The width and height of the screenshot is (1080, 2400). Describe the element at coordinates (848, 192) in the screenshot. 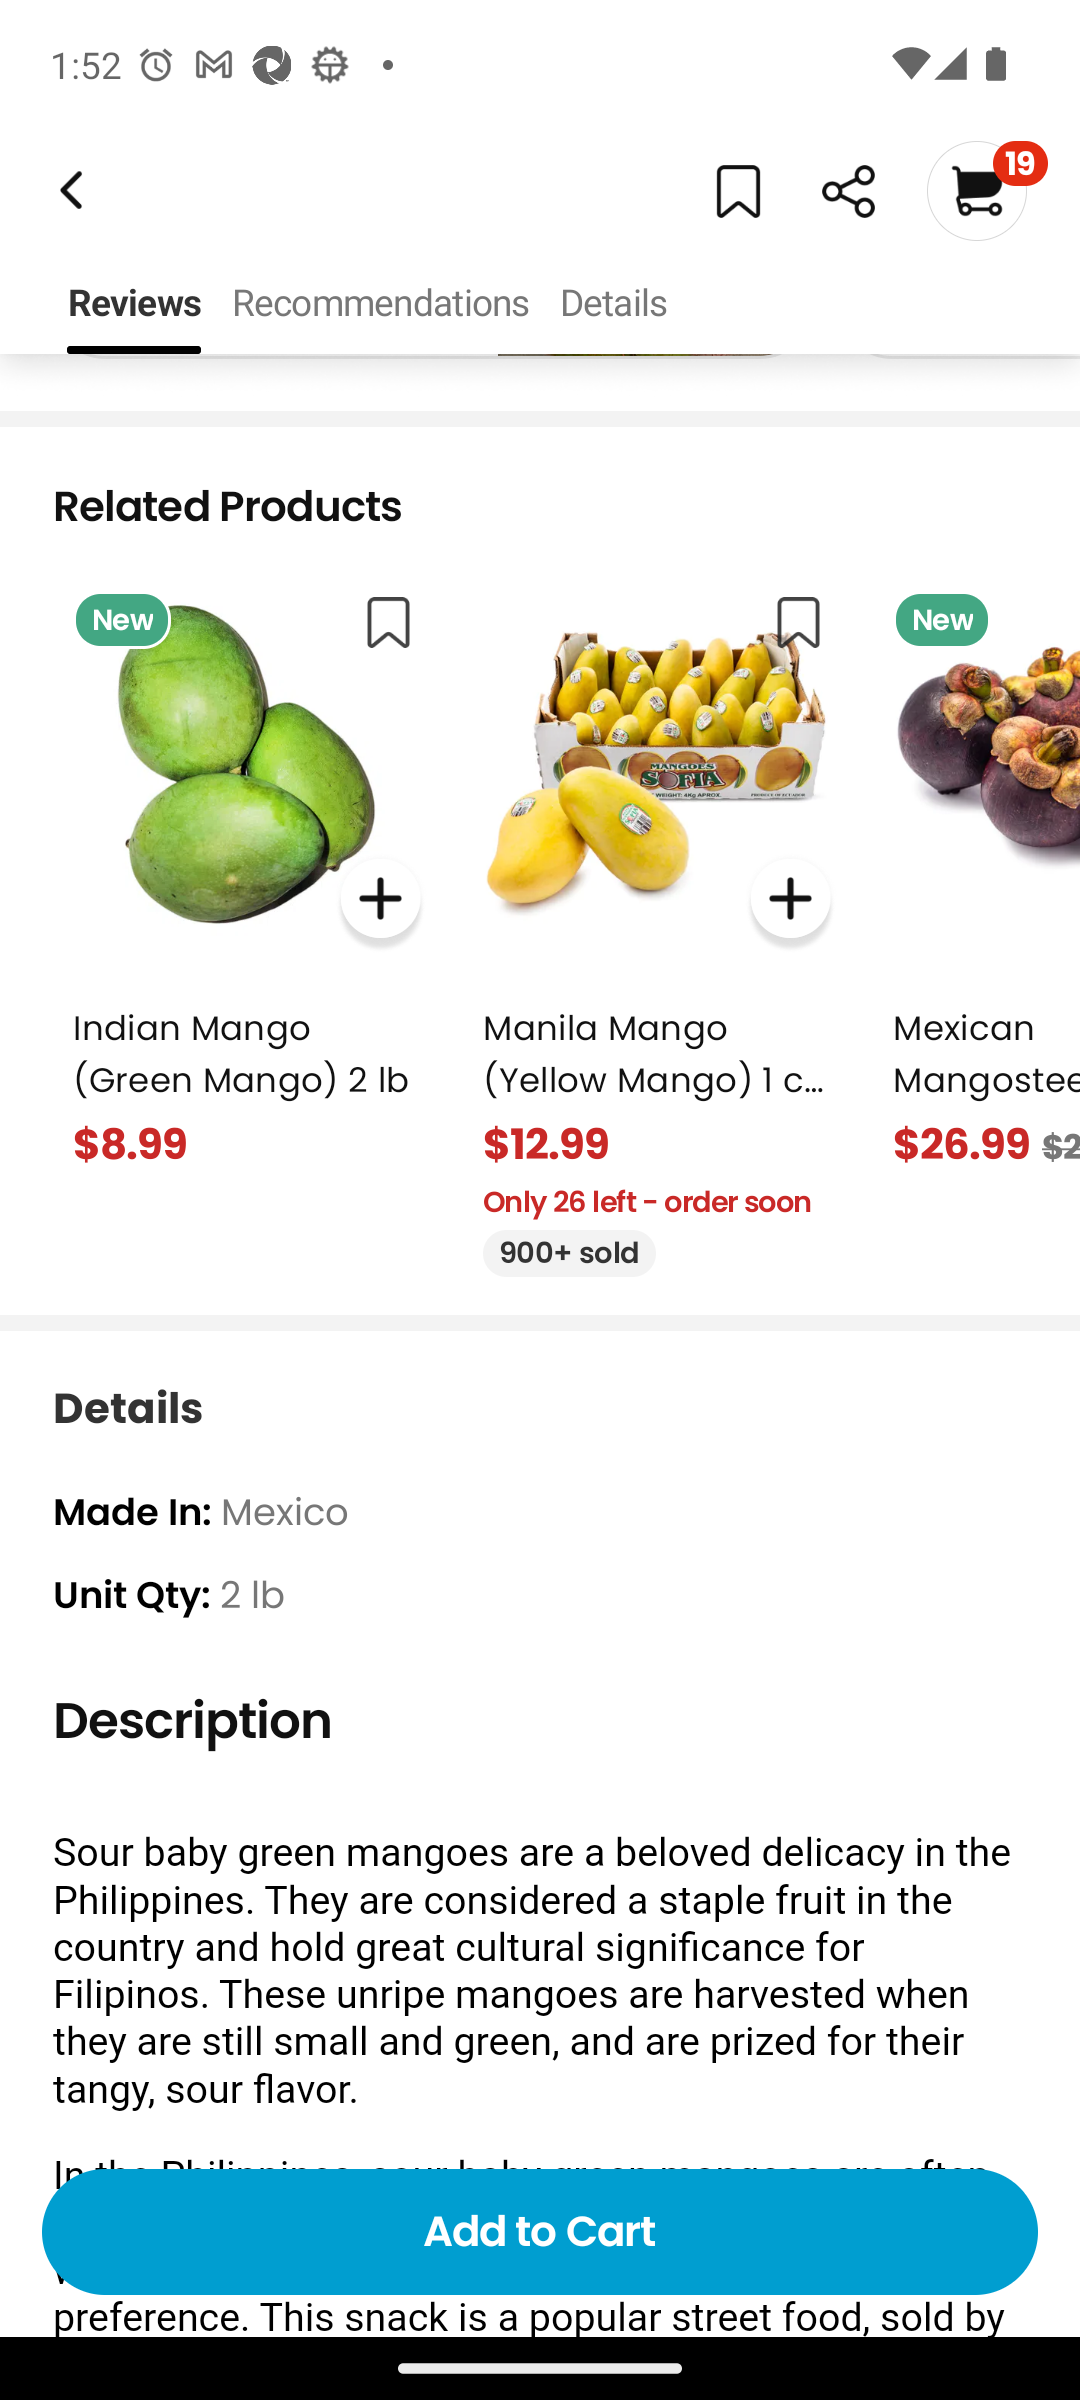

I see `Weee!` at that location.